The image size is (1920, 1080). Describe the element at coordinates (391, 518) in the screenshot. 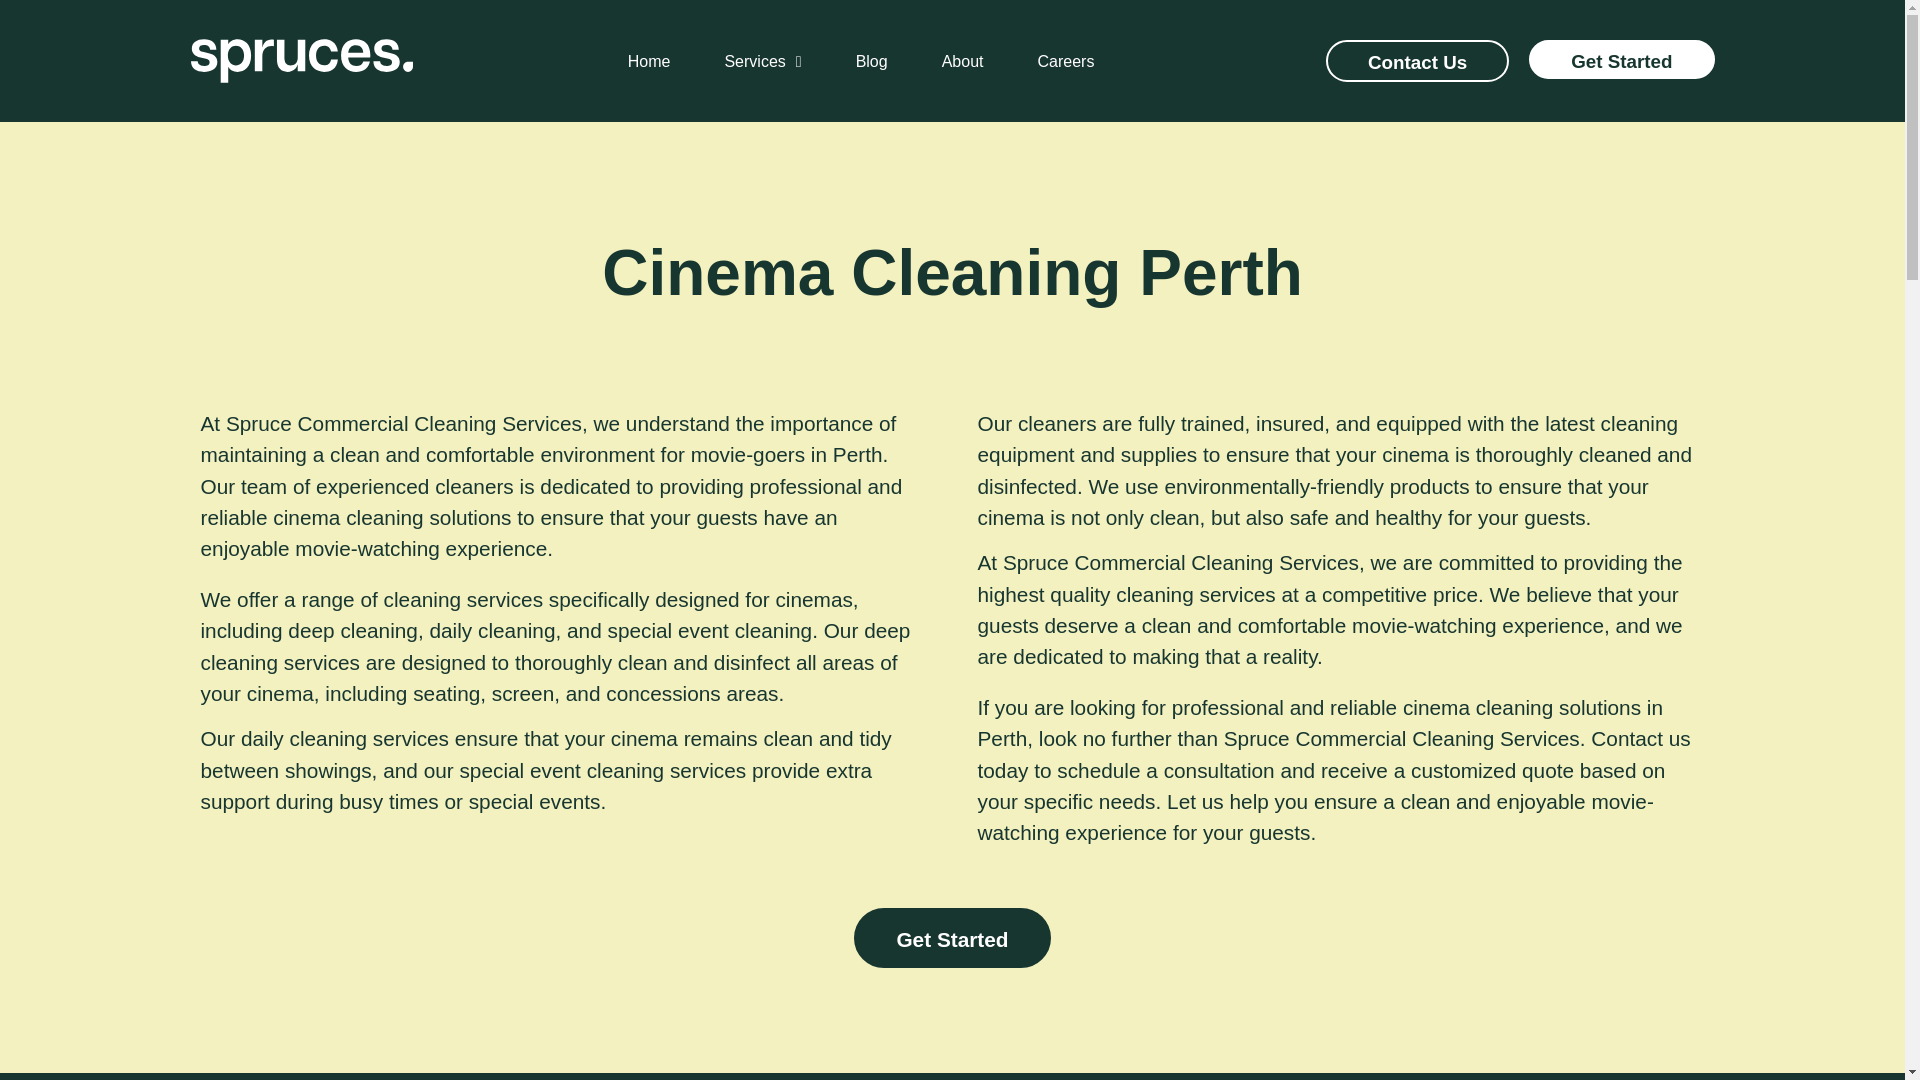

I see `cinema cleaning solutions` at that location.